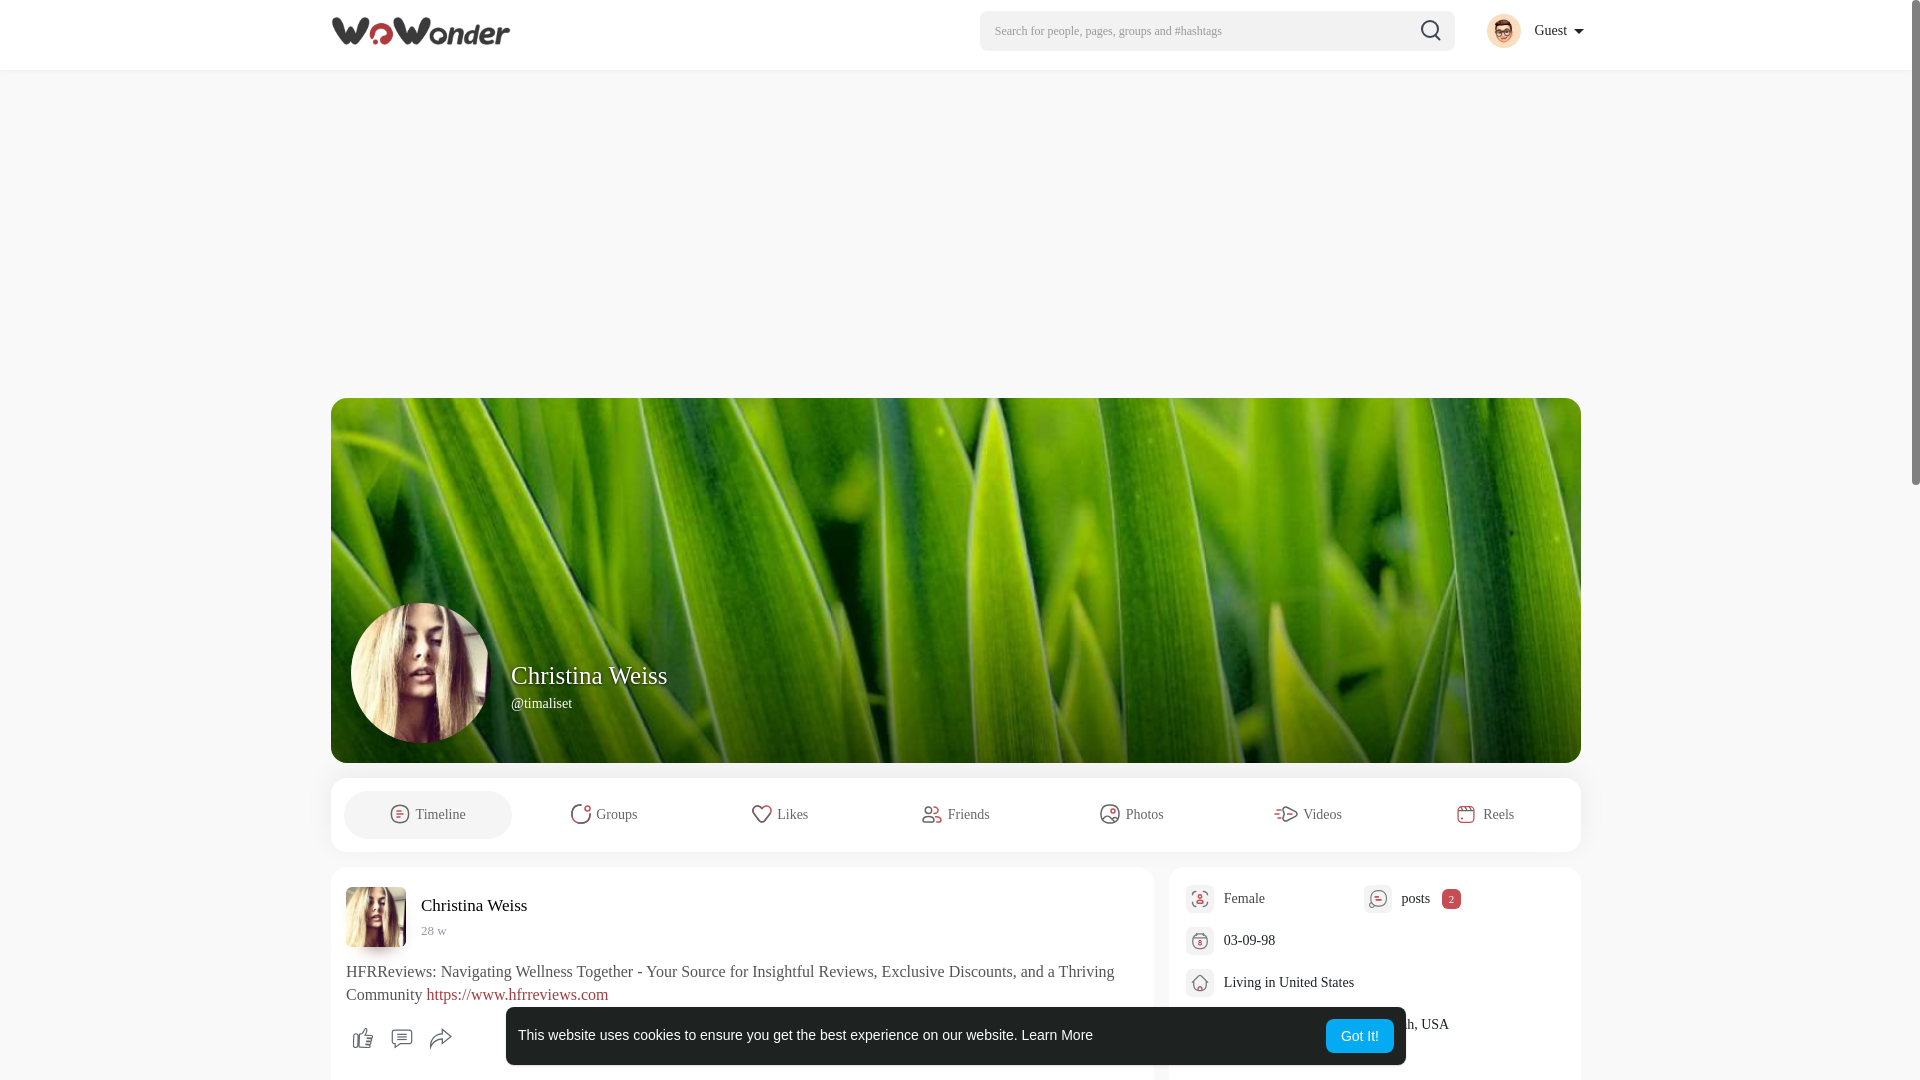 The height and width of the screenshot is (1080, 1920). Describe the element at coordinates (604, 814) in the screenshot. I see `Groups` at that location.